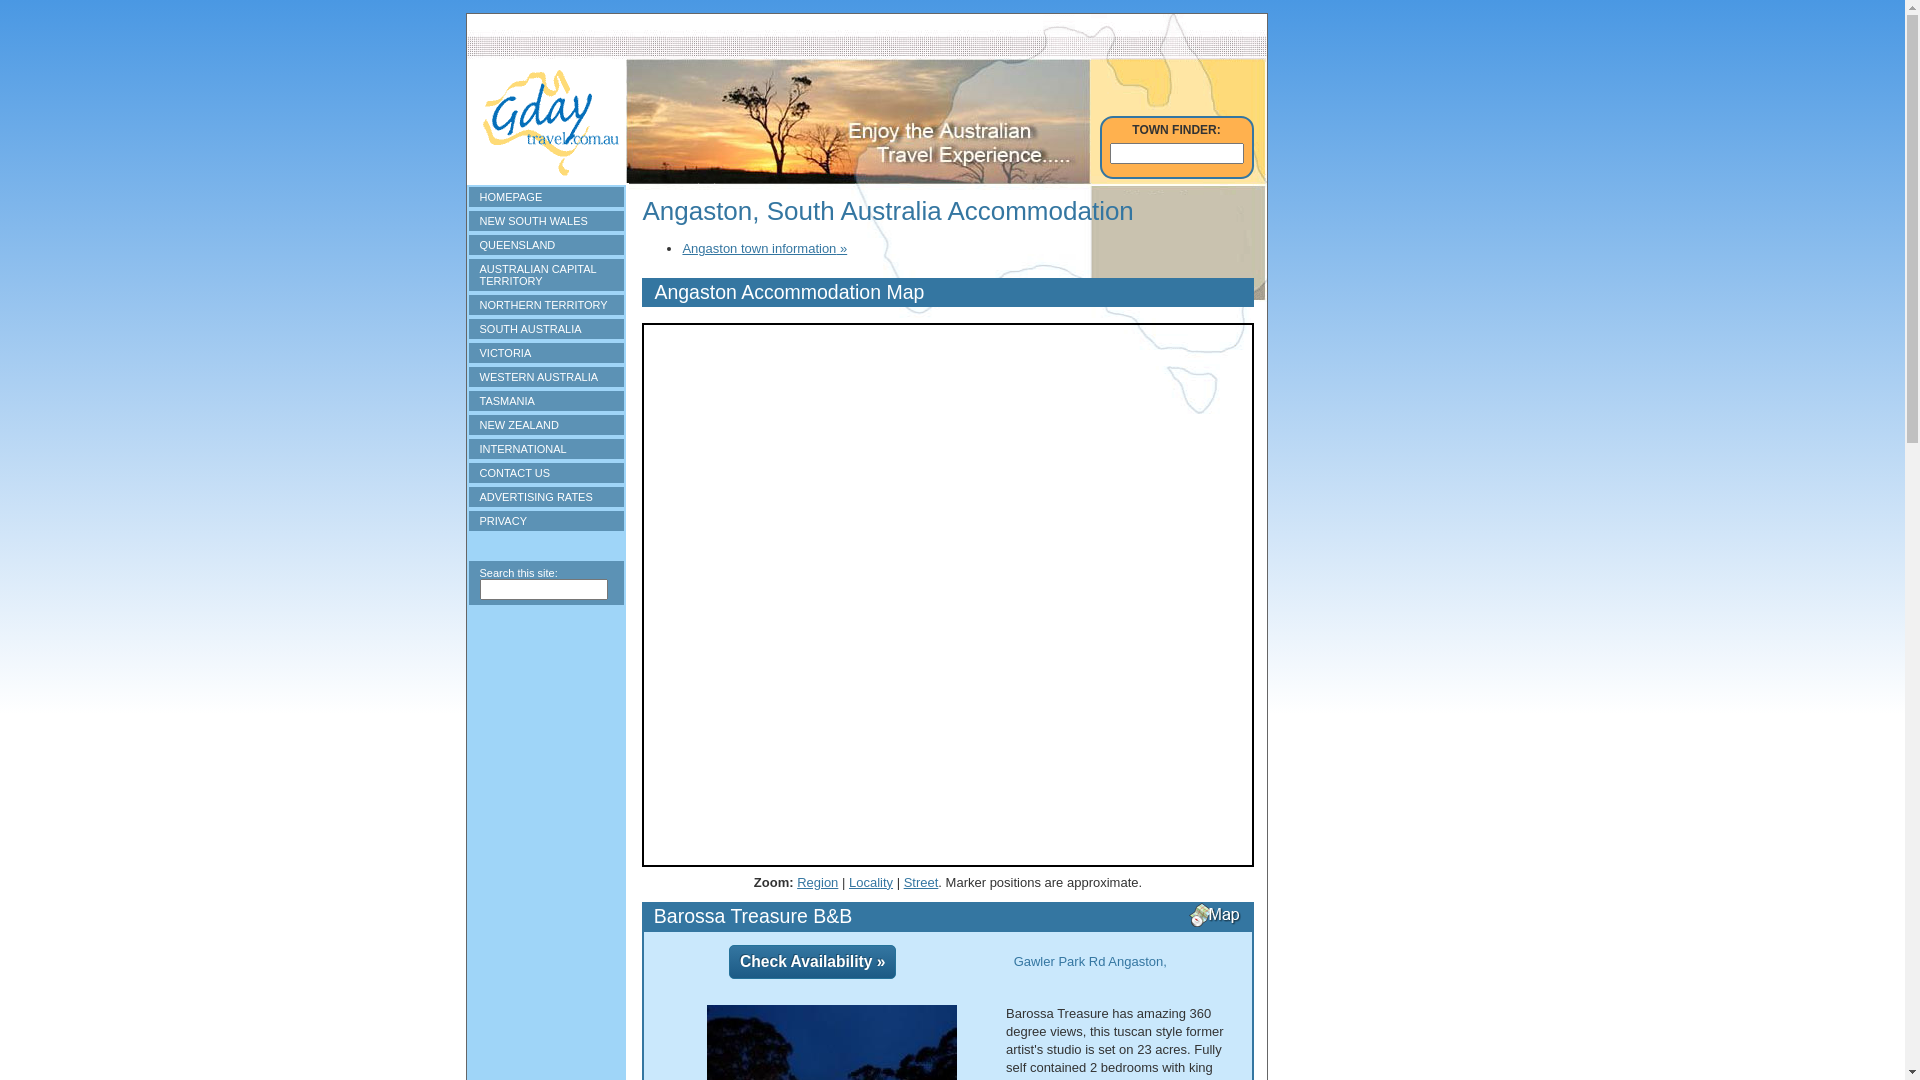 This screenshot has height=1080, width=1920. I want to click on CONTACT US, so click(546, 473).